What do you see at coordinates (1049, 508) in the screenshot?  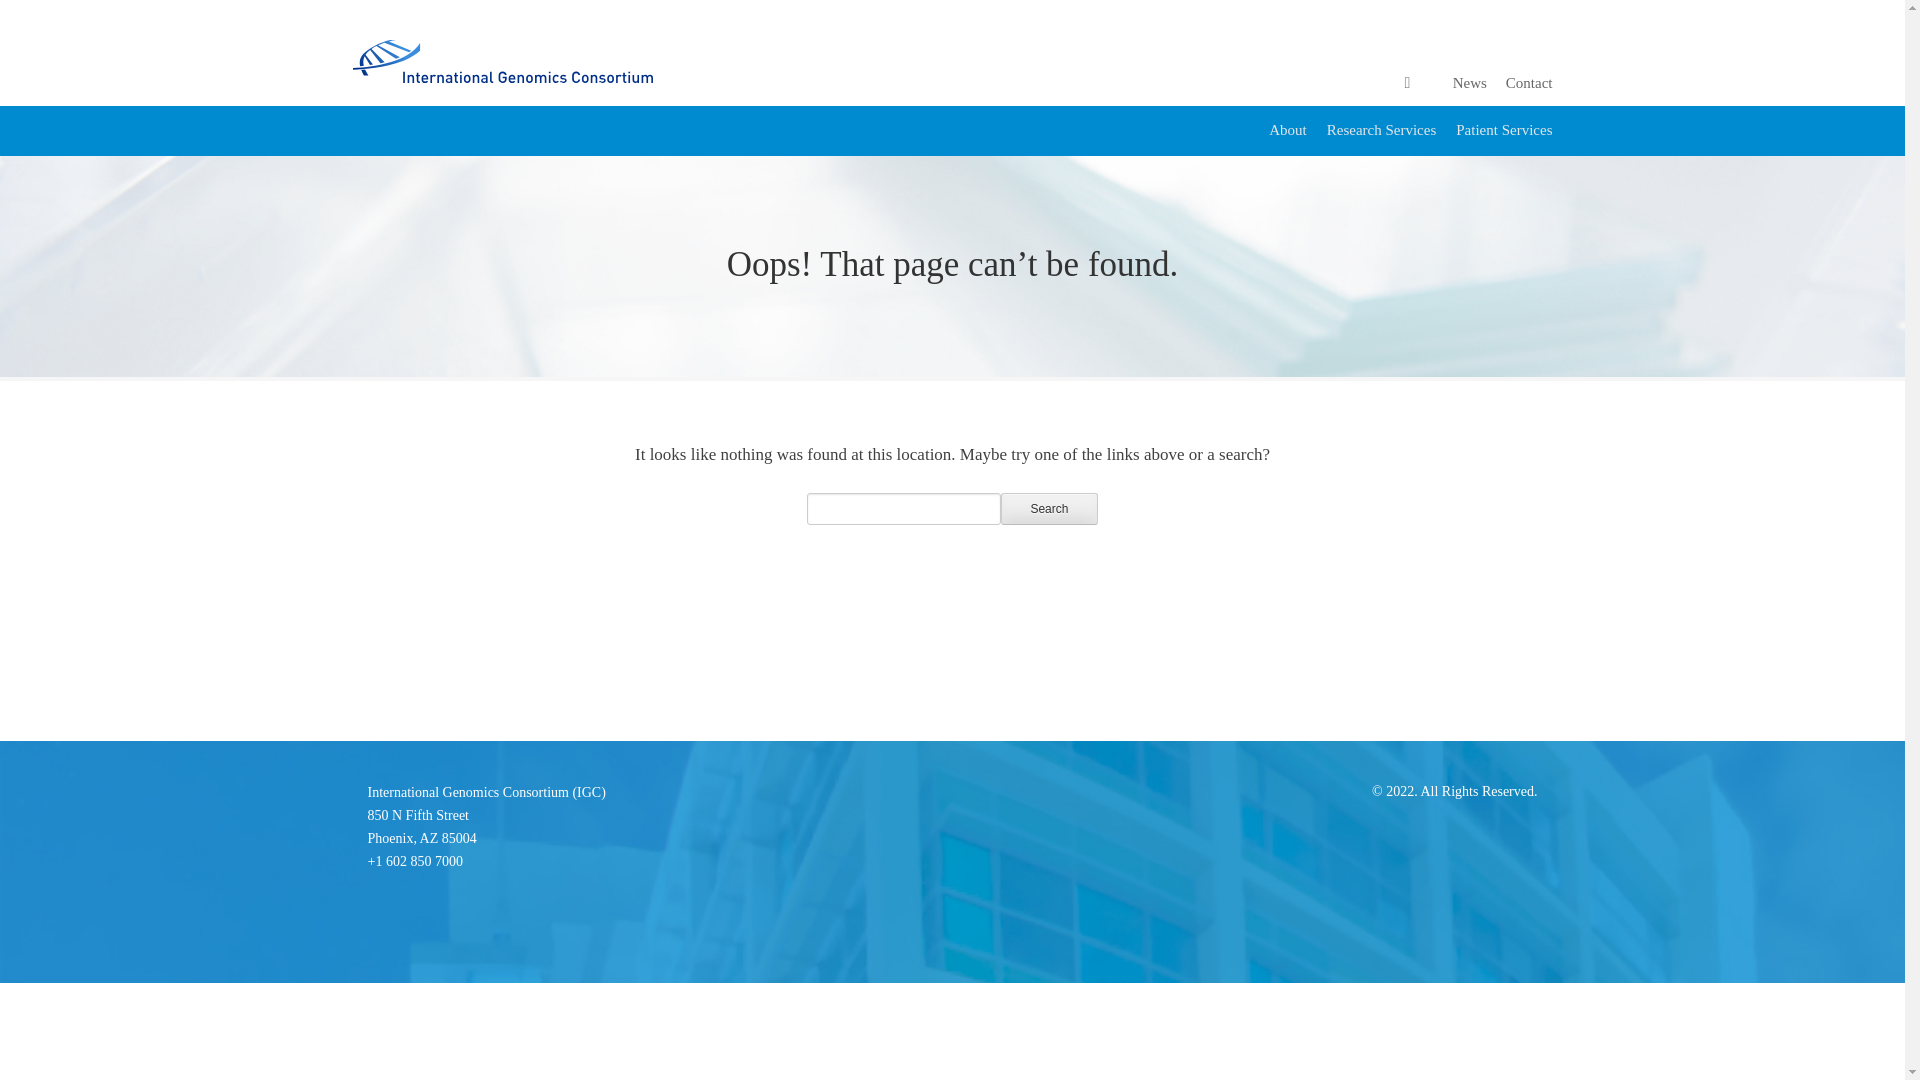 I see `Search` at bounding box center [1049, 508].